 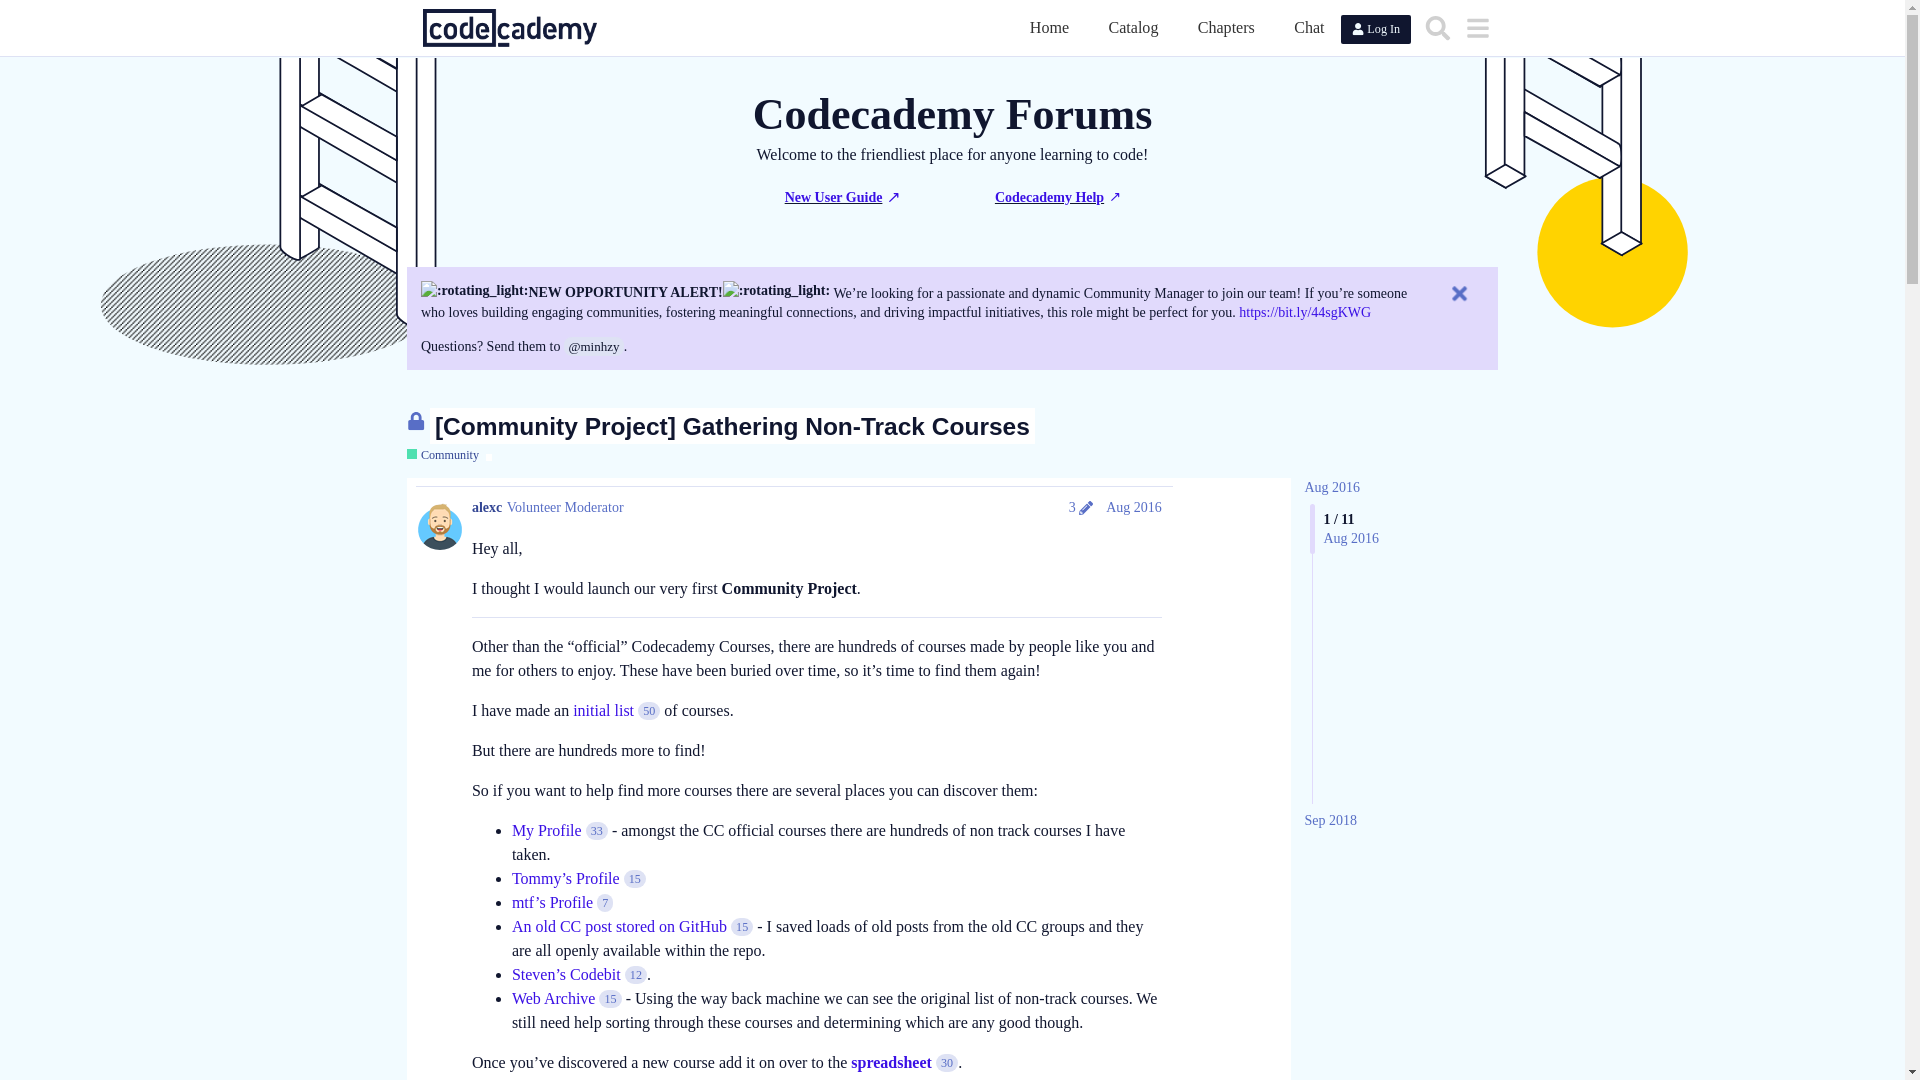 What do you see at coordinates (1049, 26) in the screenshot?
I see `Home` at bounding box center [1049, 26].